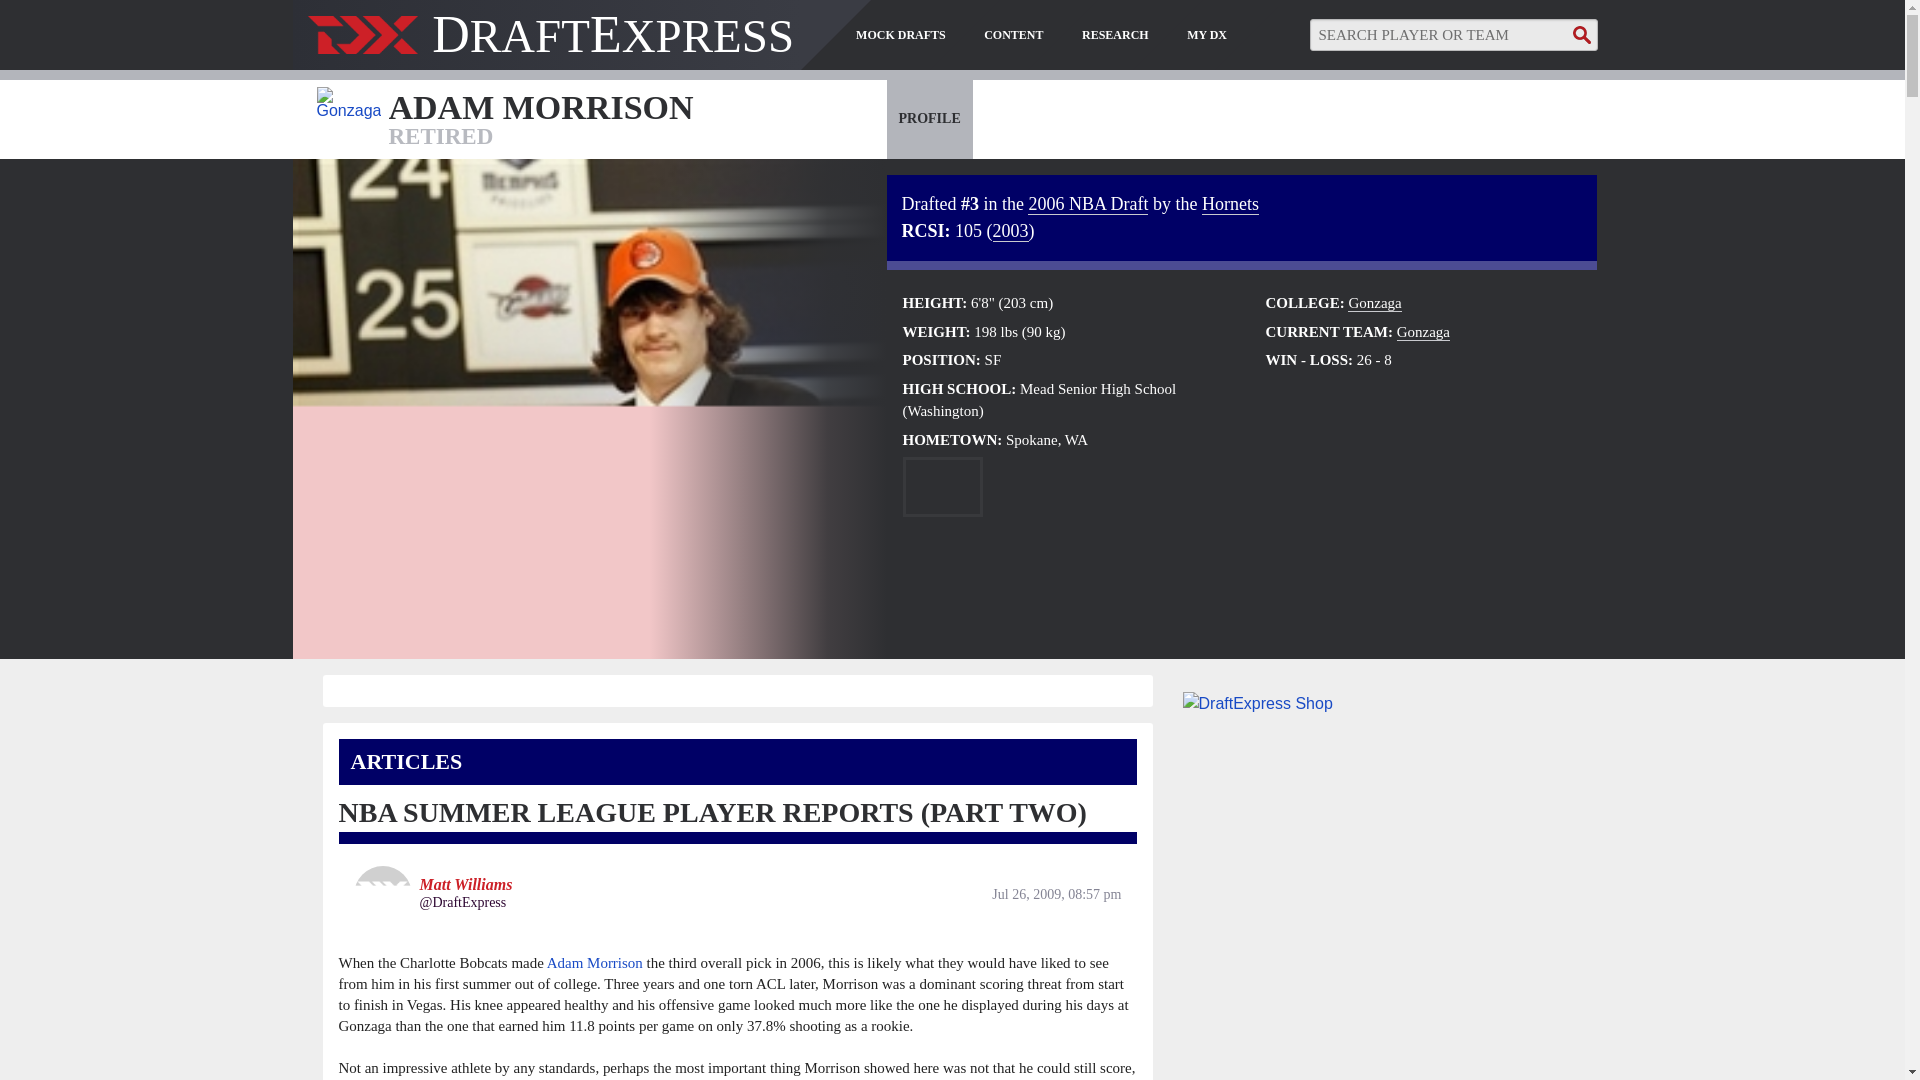 This screenshot has width=1920, height=1080. What do you see at coordinates (901, 35) in the screenshot?
I see `MOCK DRAFTS` at bounding box center [901, 35].